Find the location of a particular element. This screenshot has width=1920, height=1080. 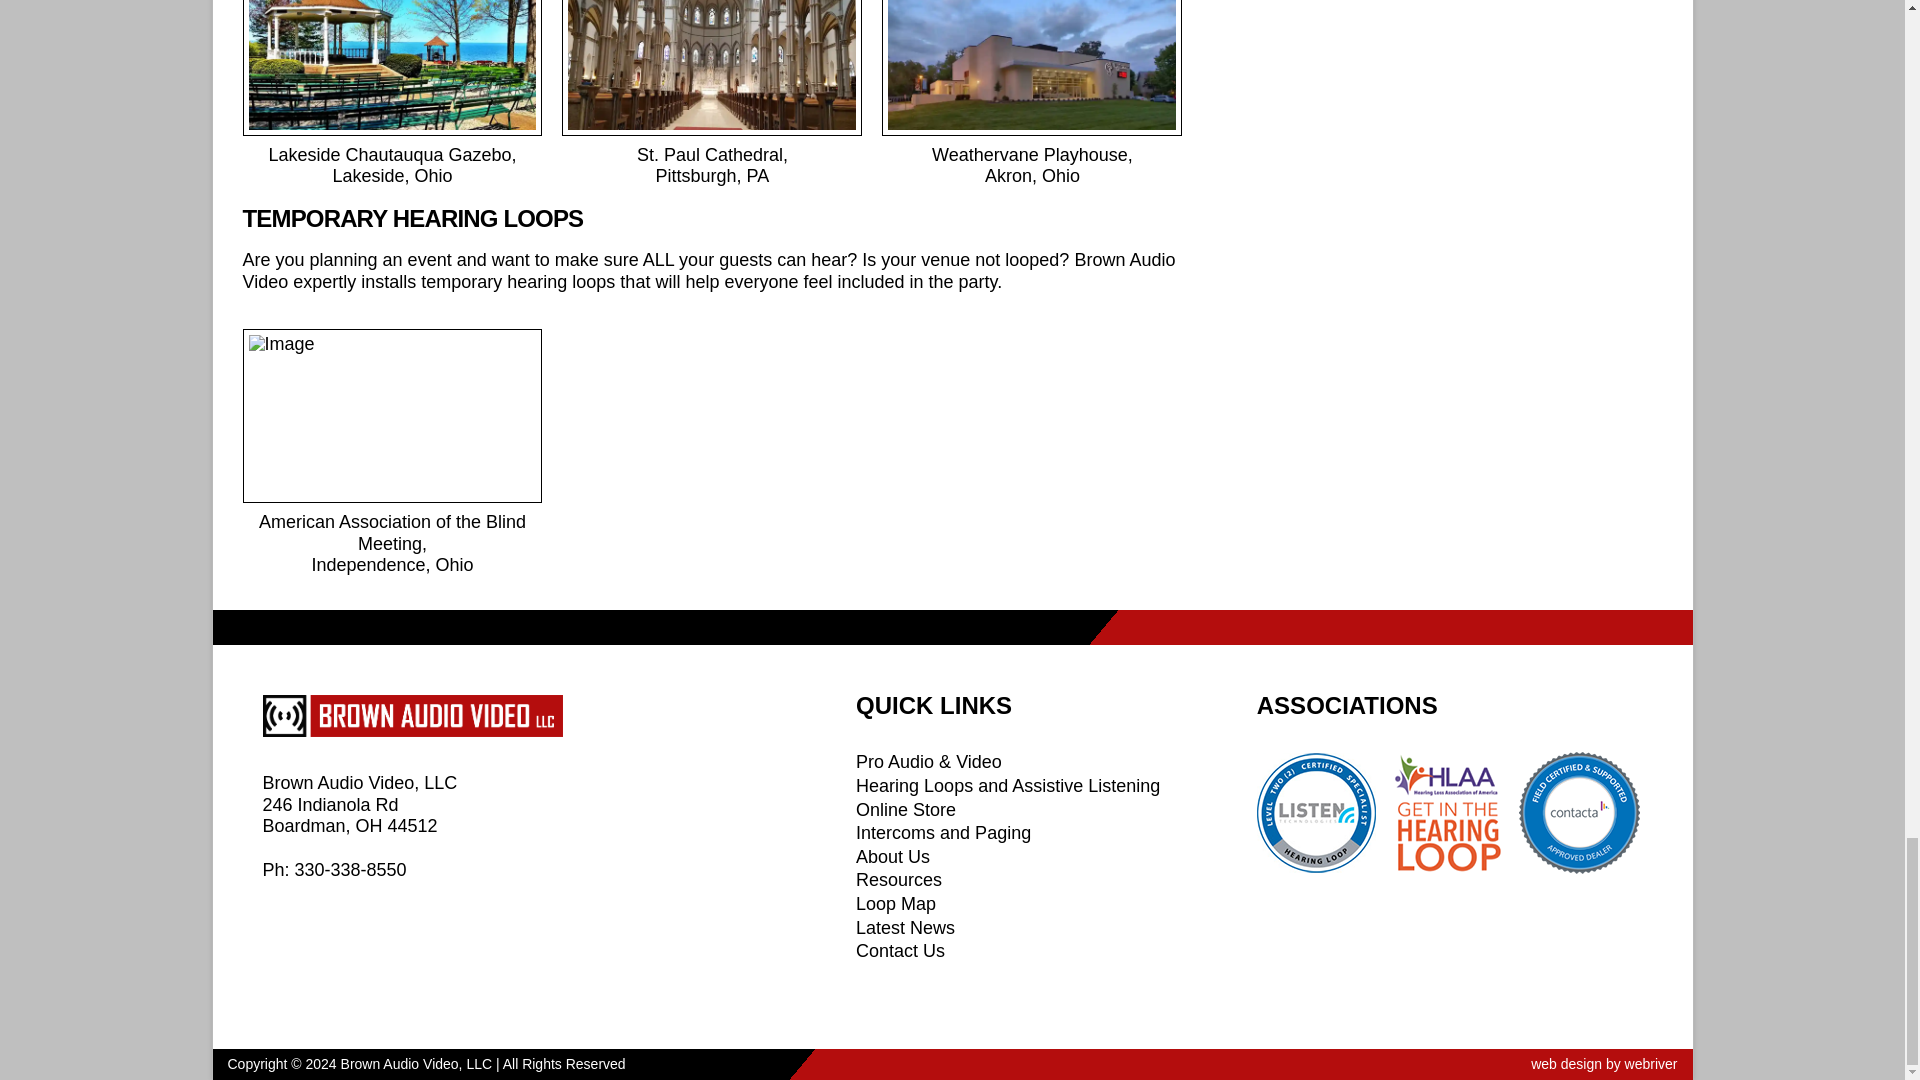

Loop Map is located at coordinates (896, 904).